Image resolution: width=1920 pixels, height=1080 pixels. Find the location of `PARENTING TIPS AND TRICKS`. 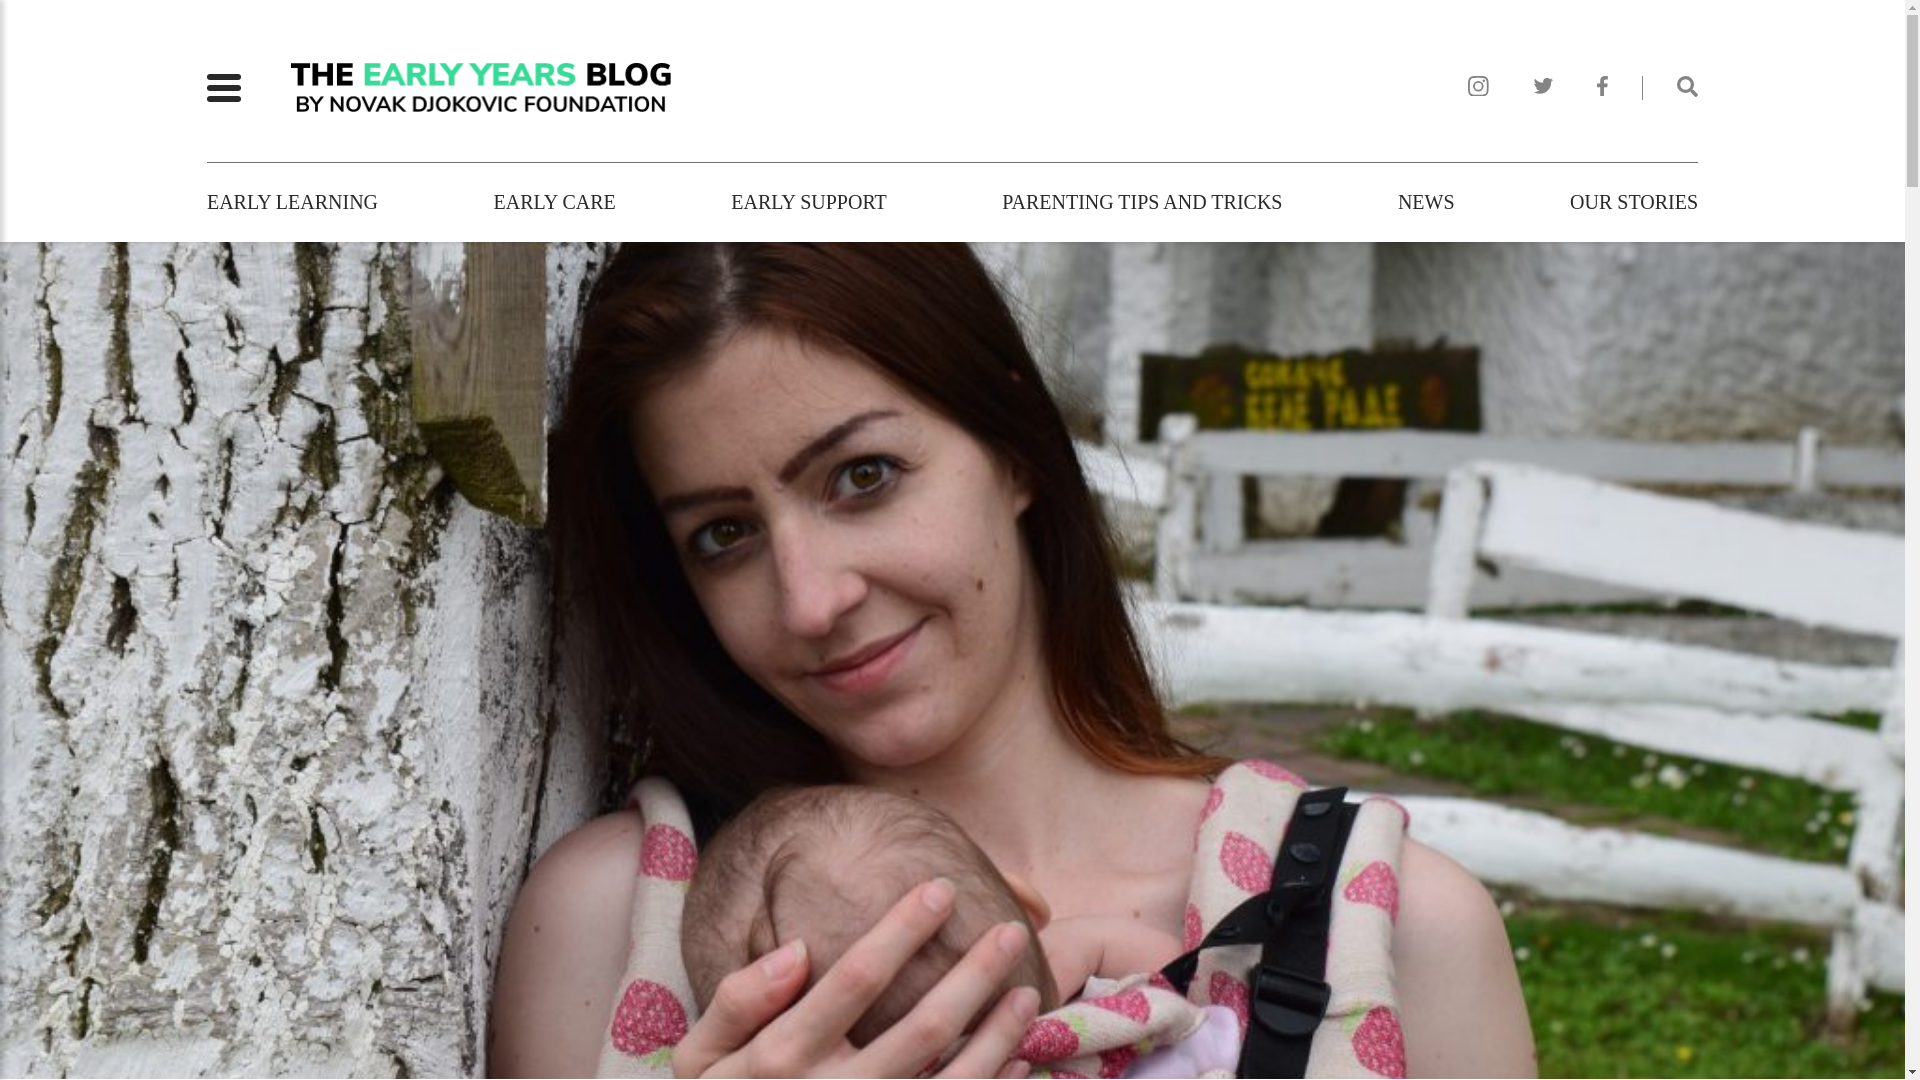

PARENTING TIPS AND TRICKS is located at coordinates (1142, 202).